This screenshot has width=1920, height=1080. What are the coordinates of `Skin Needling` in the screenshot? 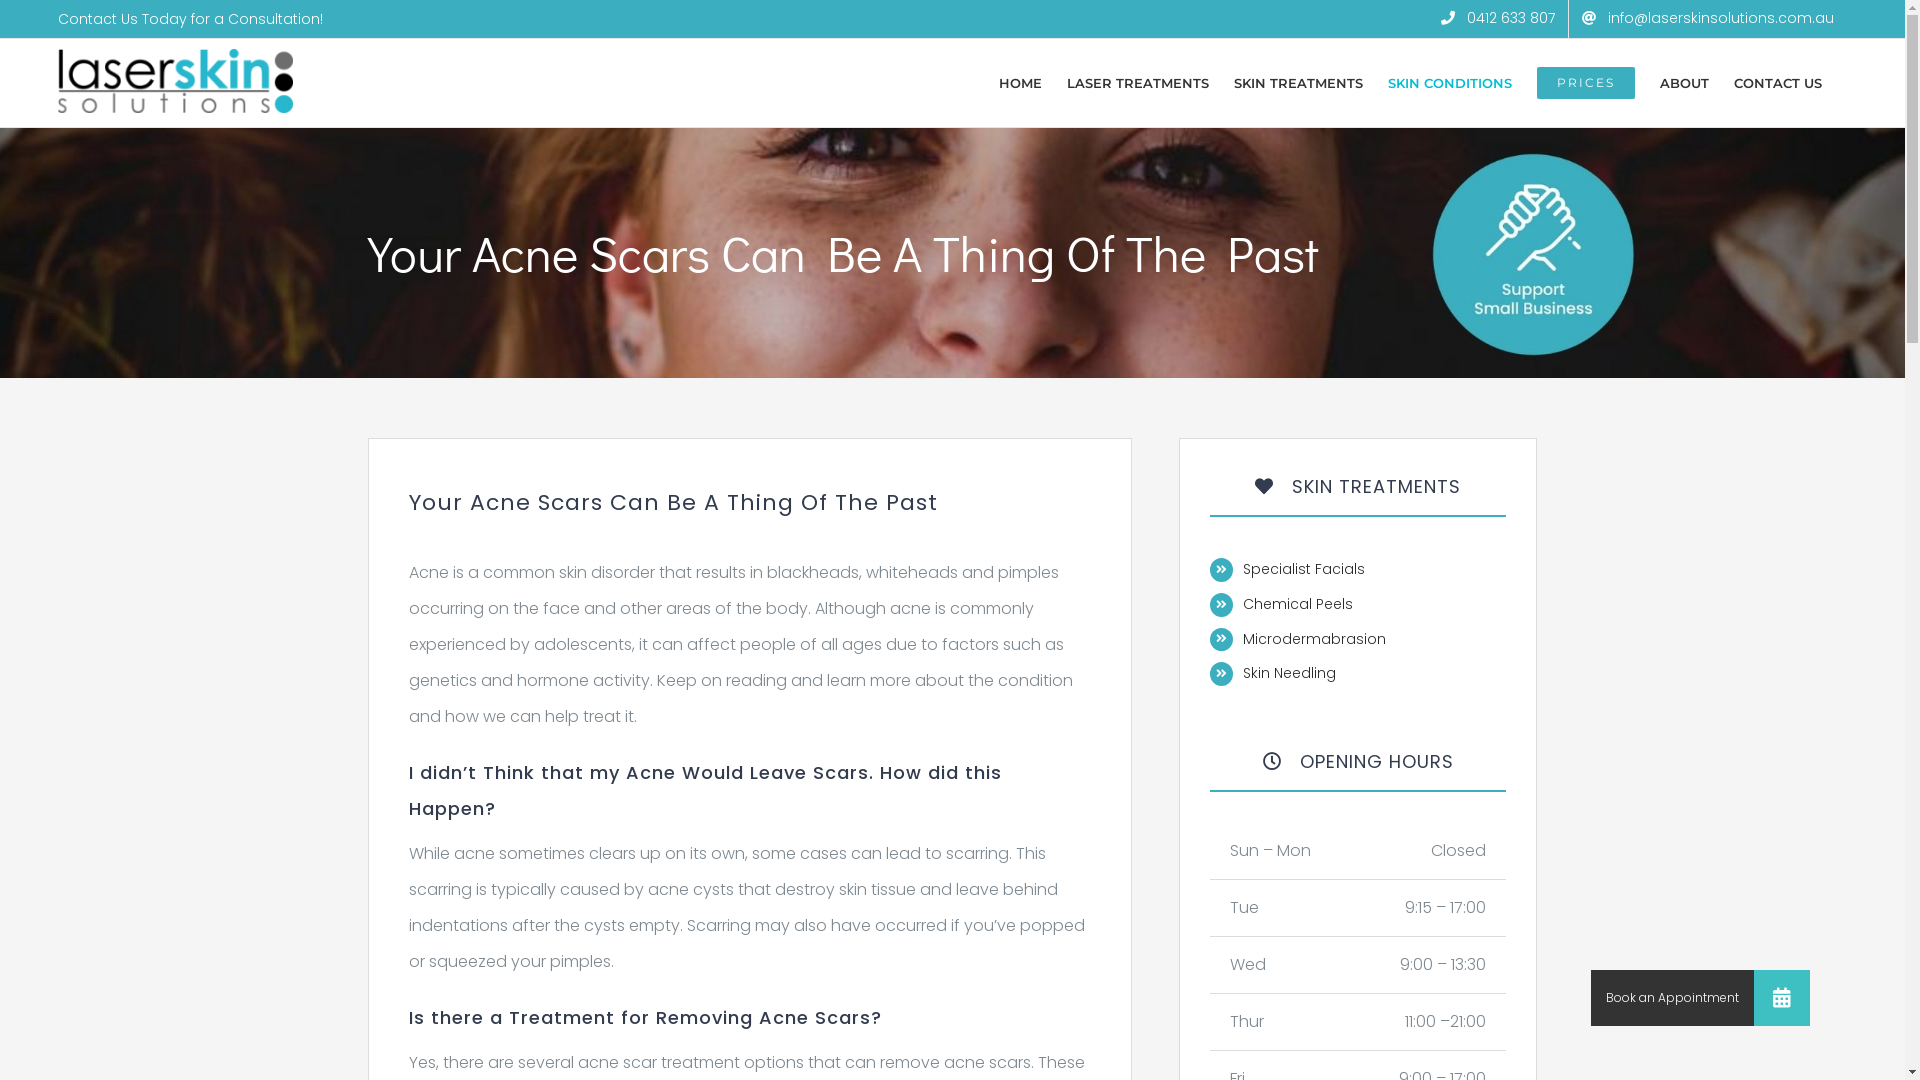 It's located at (1290, 673).